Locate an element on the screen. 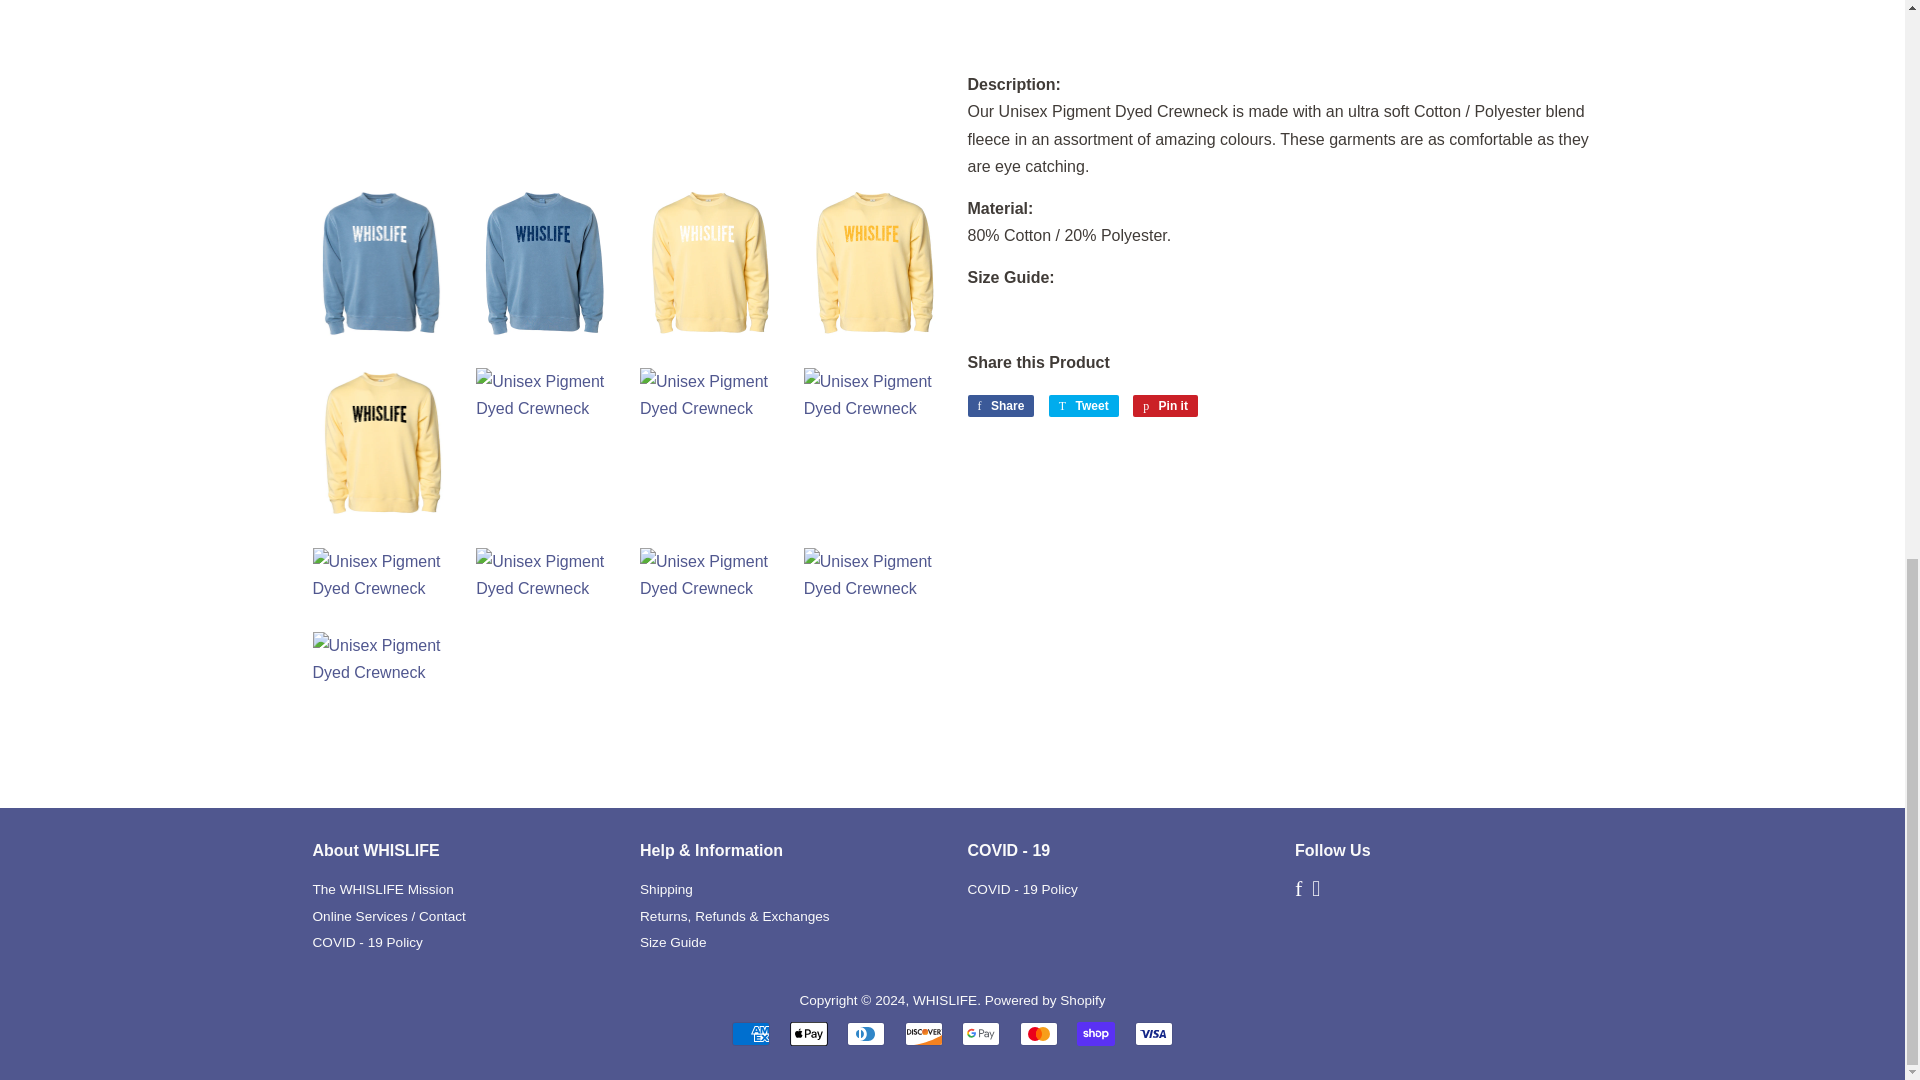  Apple Pay is located at coordinates (808, 1034).